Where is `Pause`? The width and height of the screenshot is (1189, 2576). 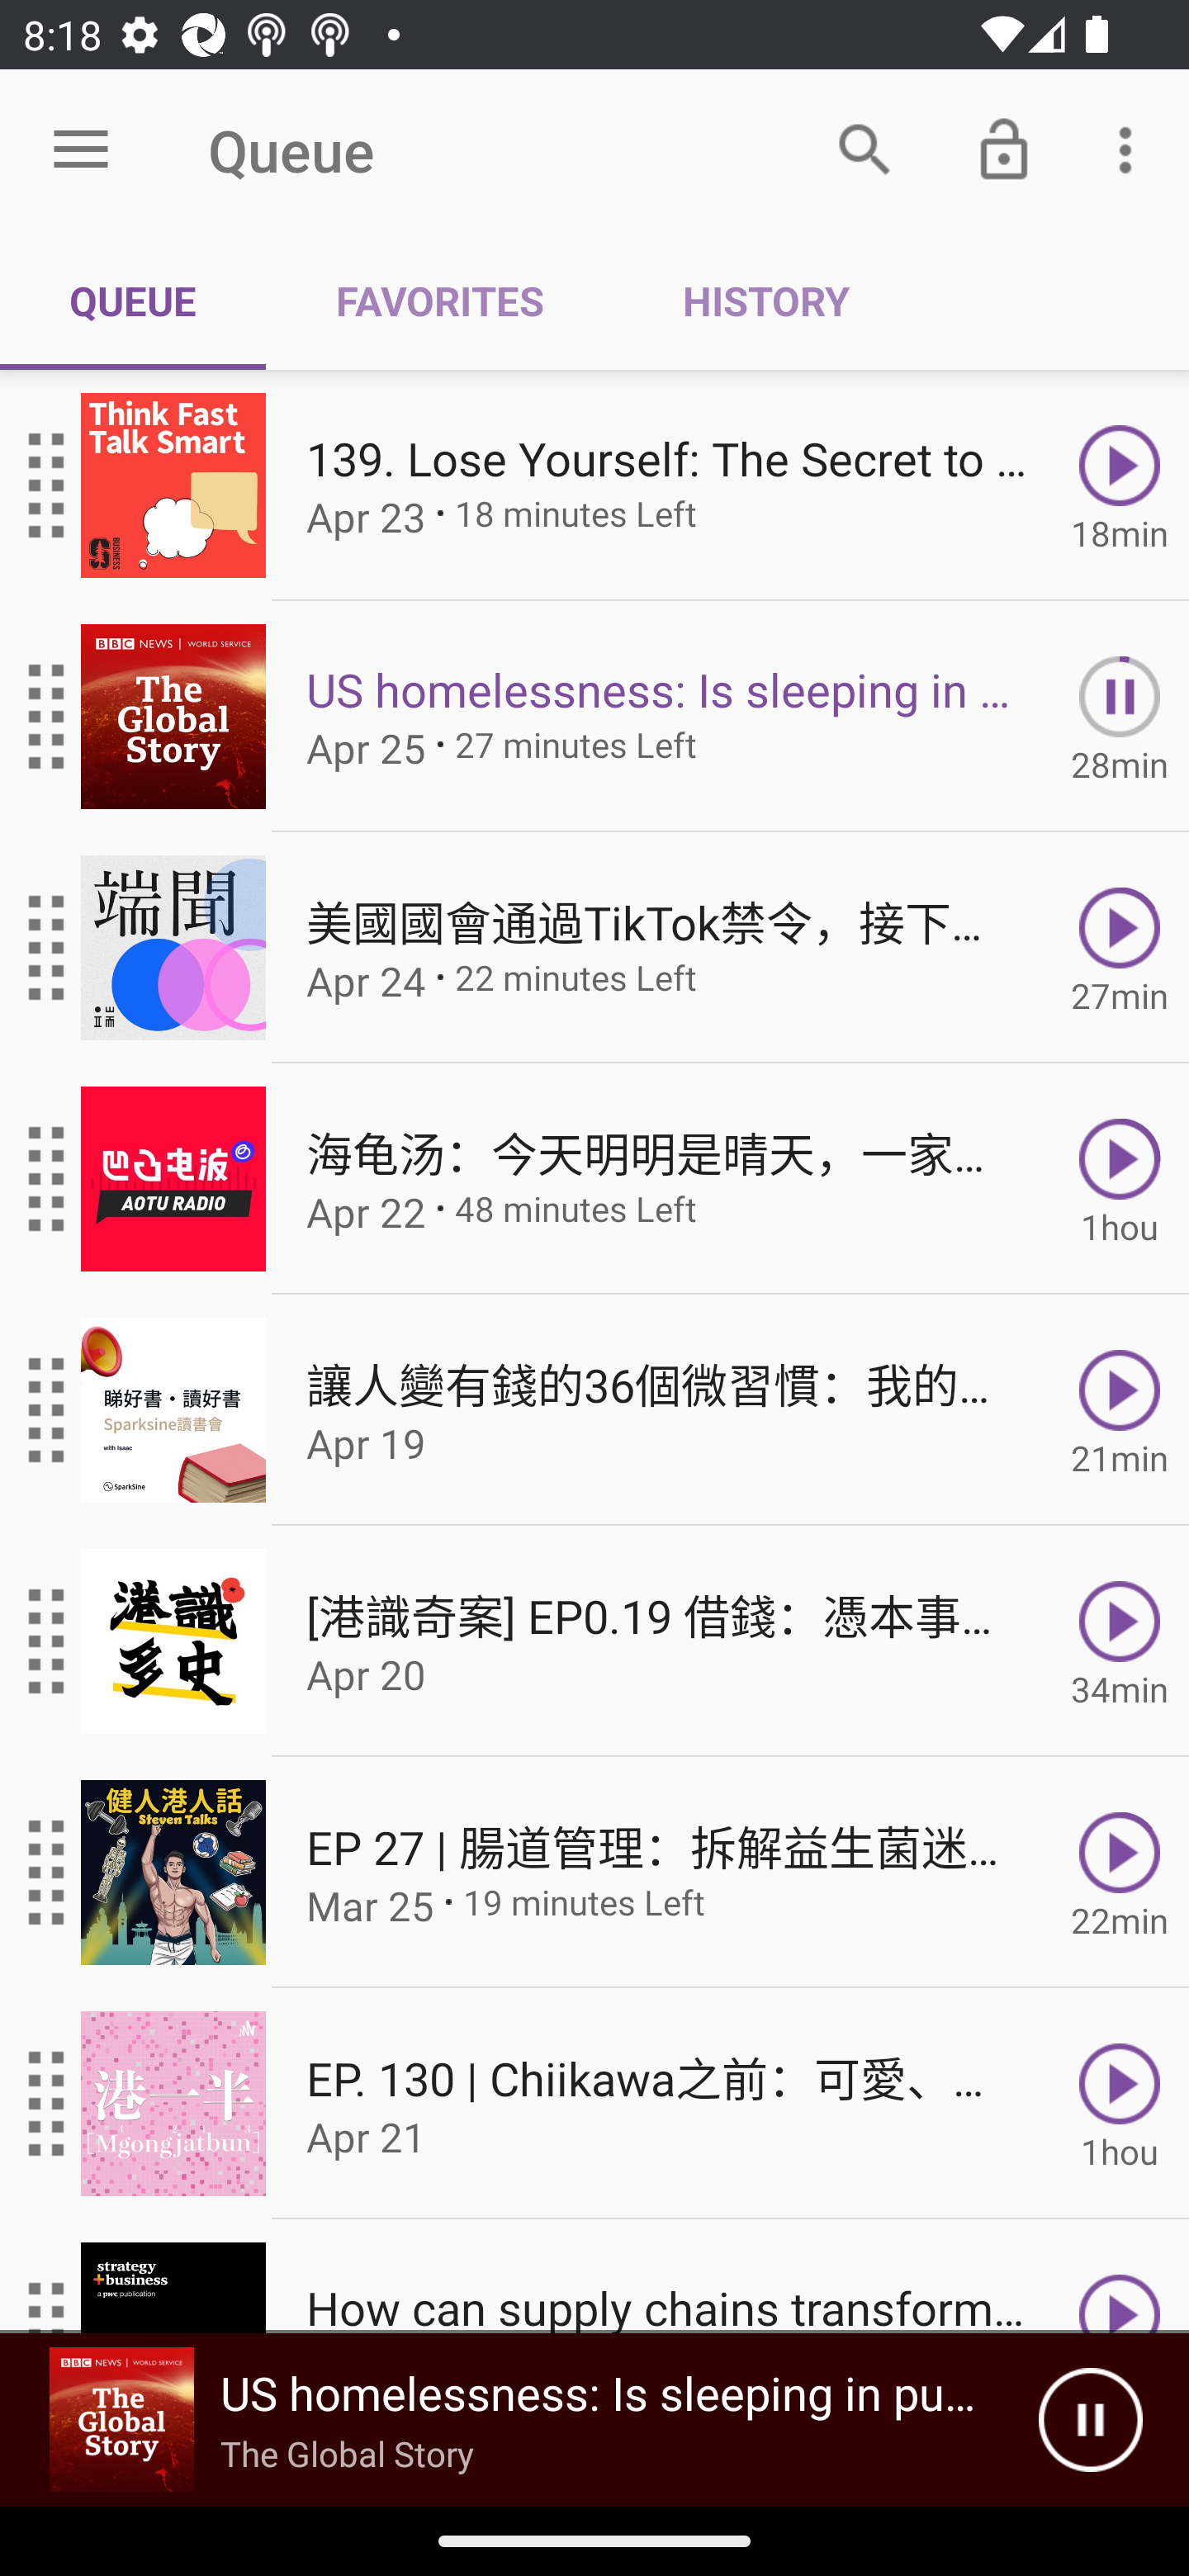
Pause is located at coordinates (1090, 2420).